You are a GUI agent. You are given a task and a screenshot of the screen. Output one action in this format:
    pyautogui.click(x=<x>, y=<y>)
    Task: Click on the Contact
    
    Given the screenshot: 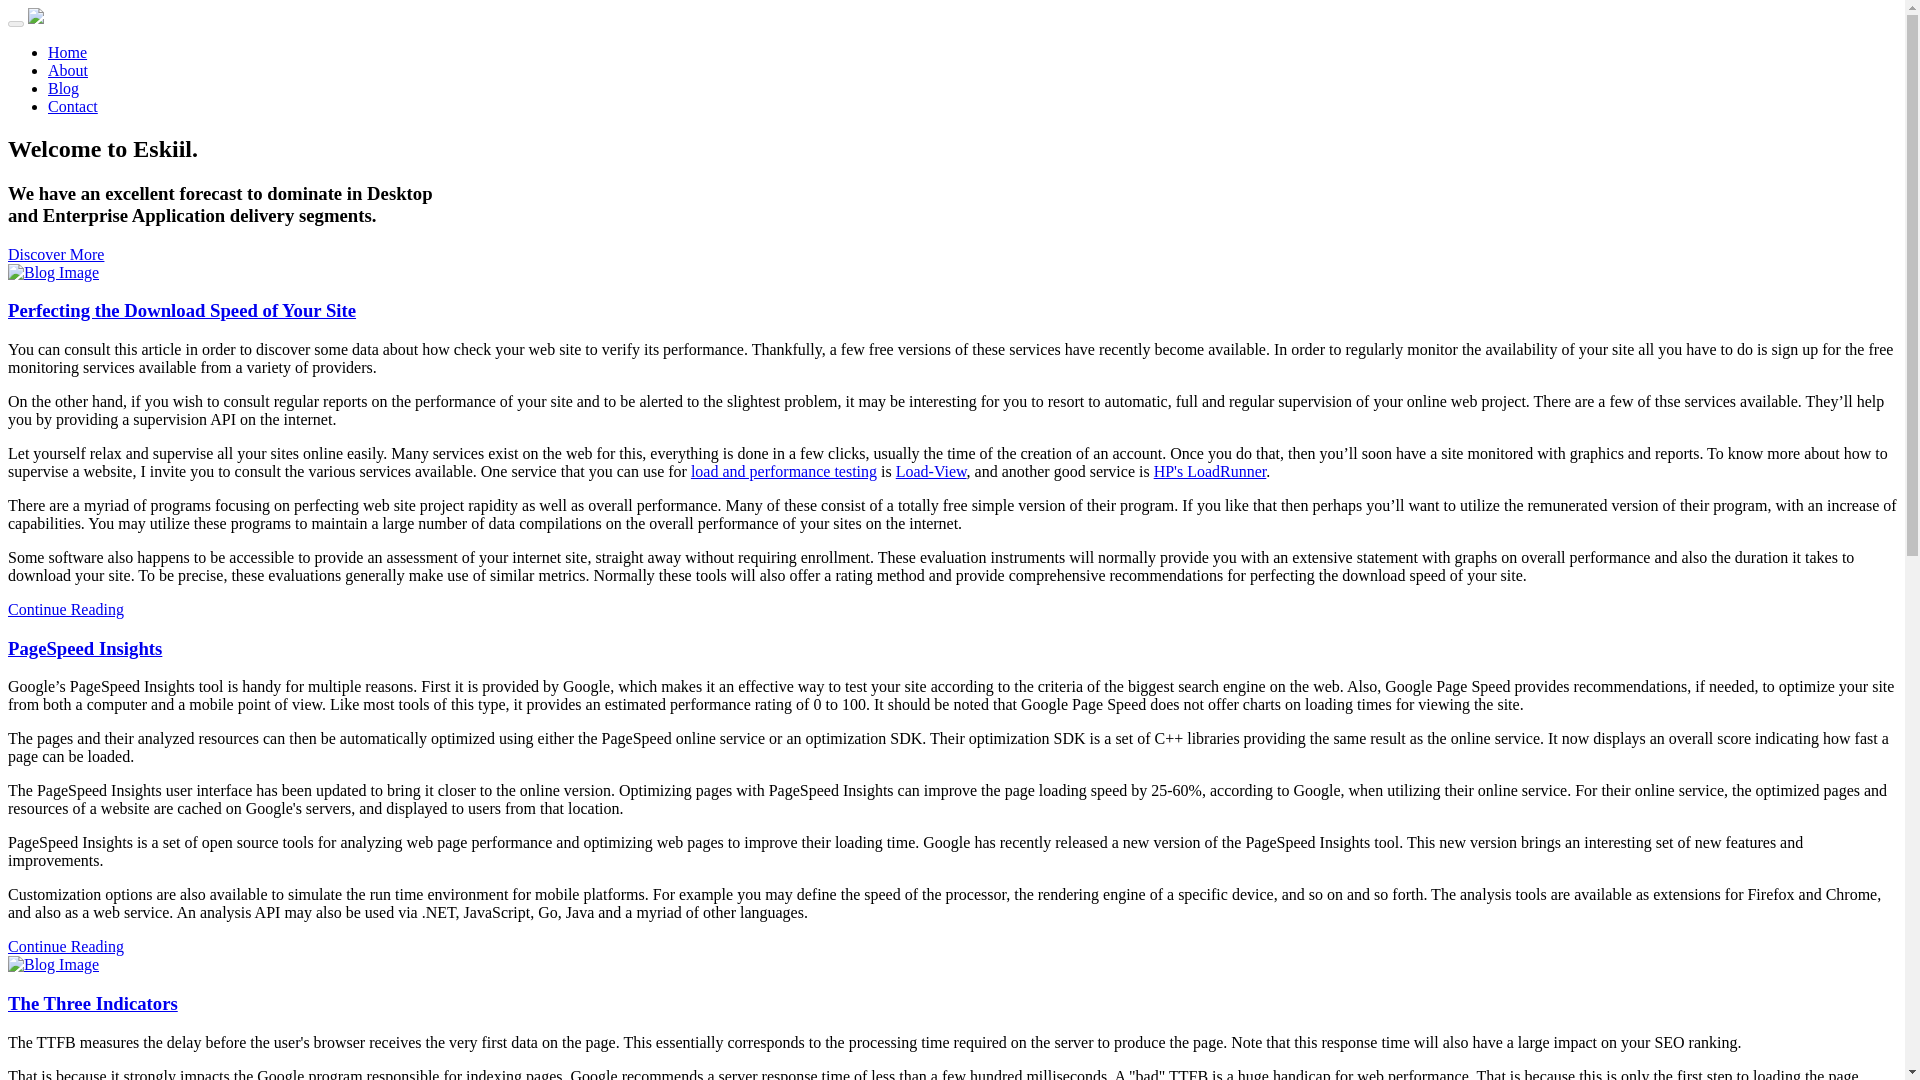 What is the action you would take?
    pyautogui.click(x=72, y=106)
    